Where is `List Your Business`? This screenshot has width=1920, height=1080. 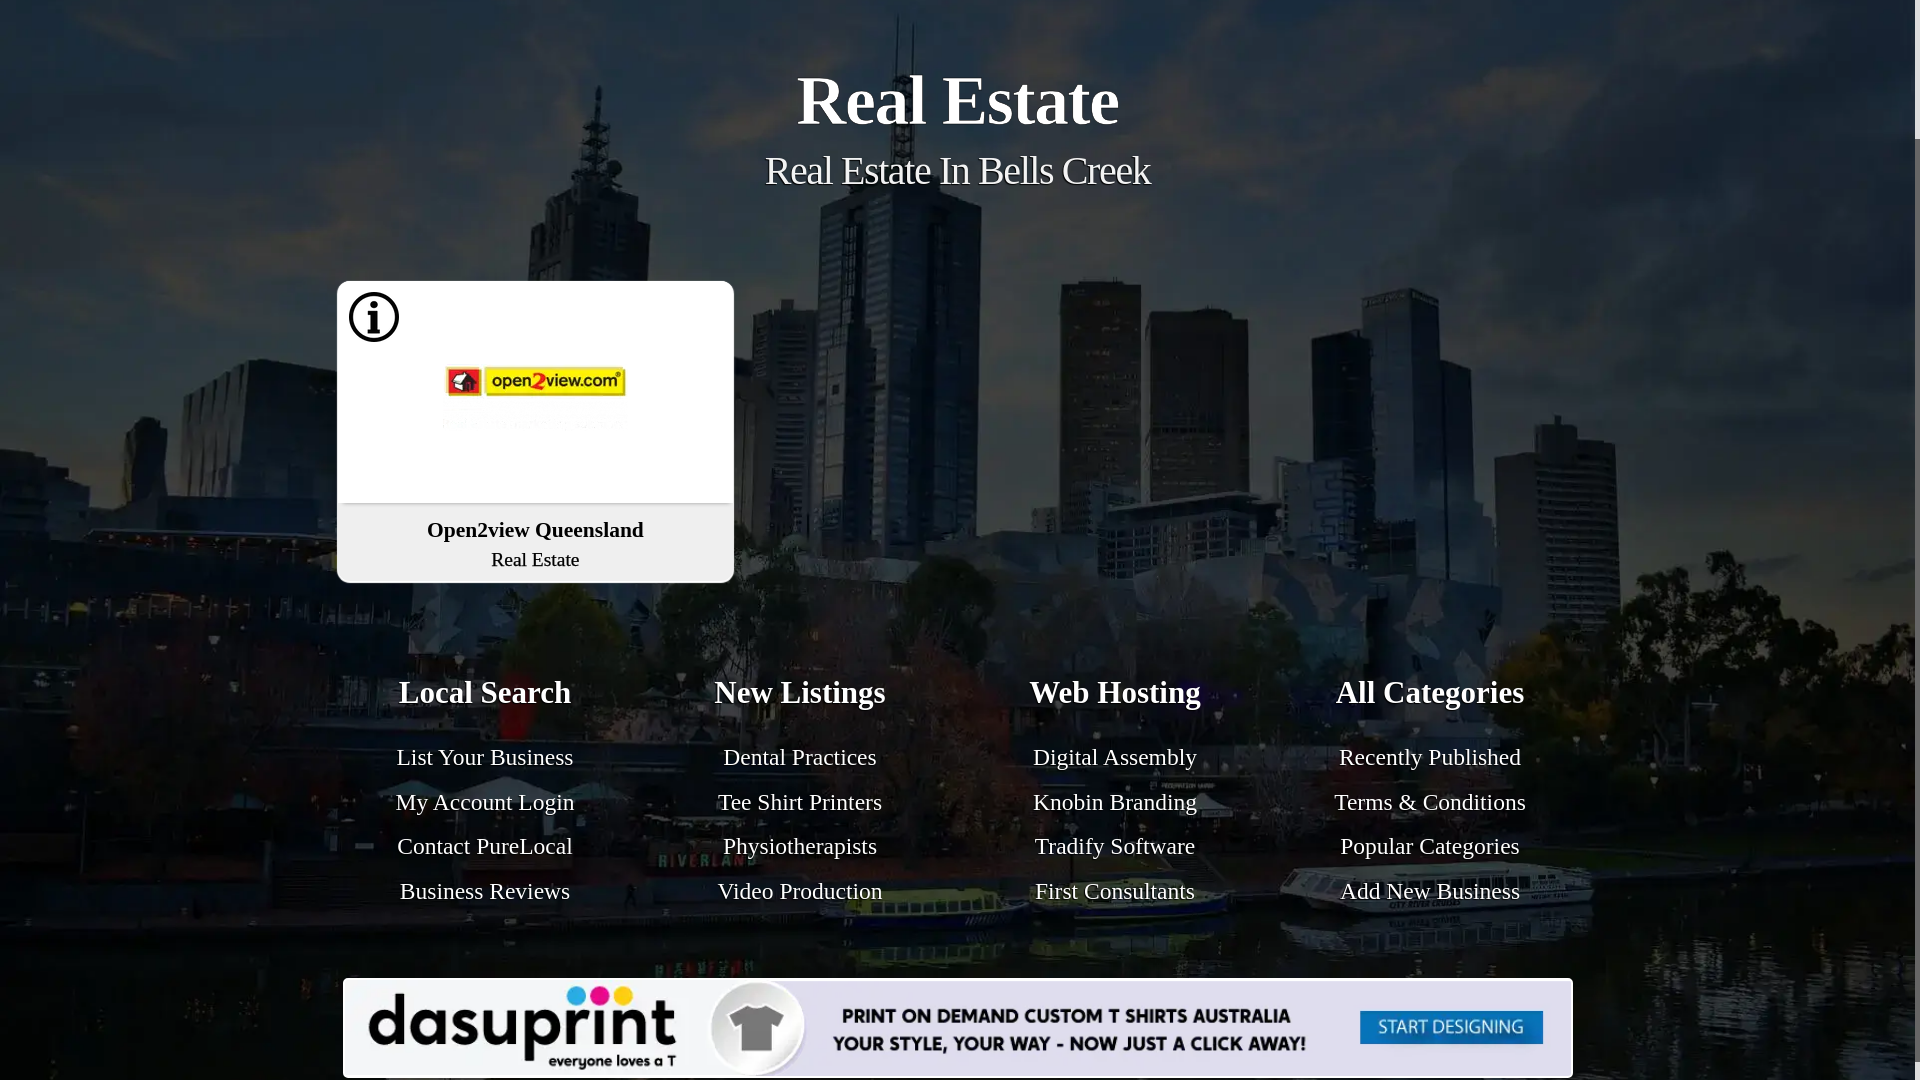 List Your Business is located at coordinates (486, 757).